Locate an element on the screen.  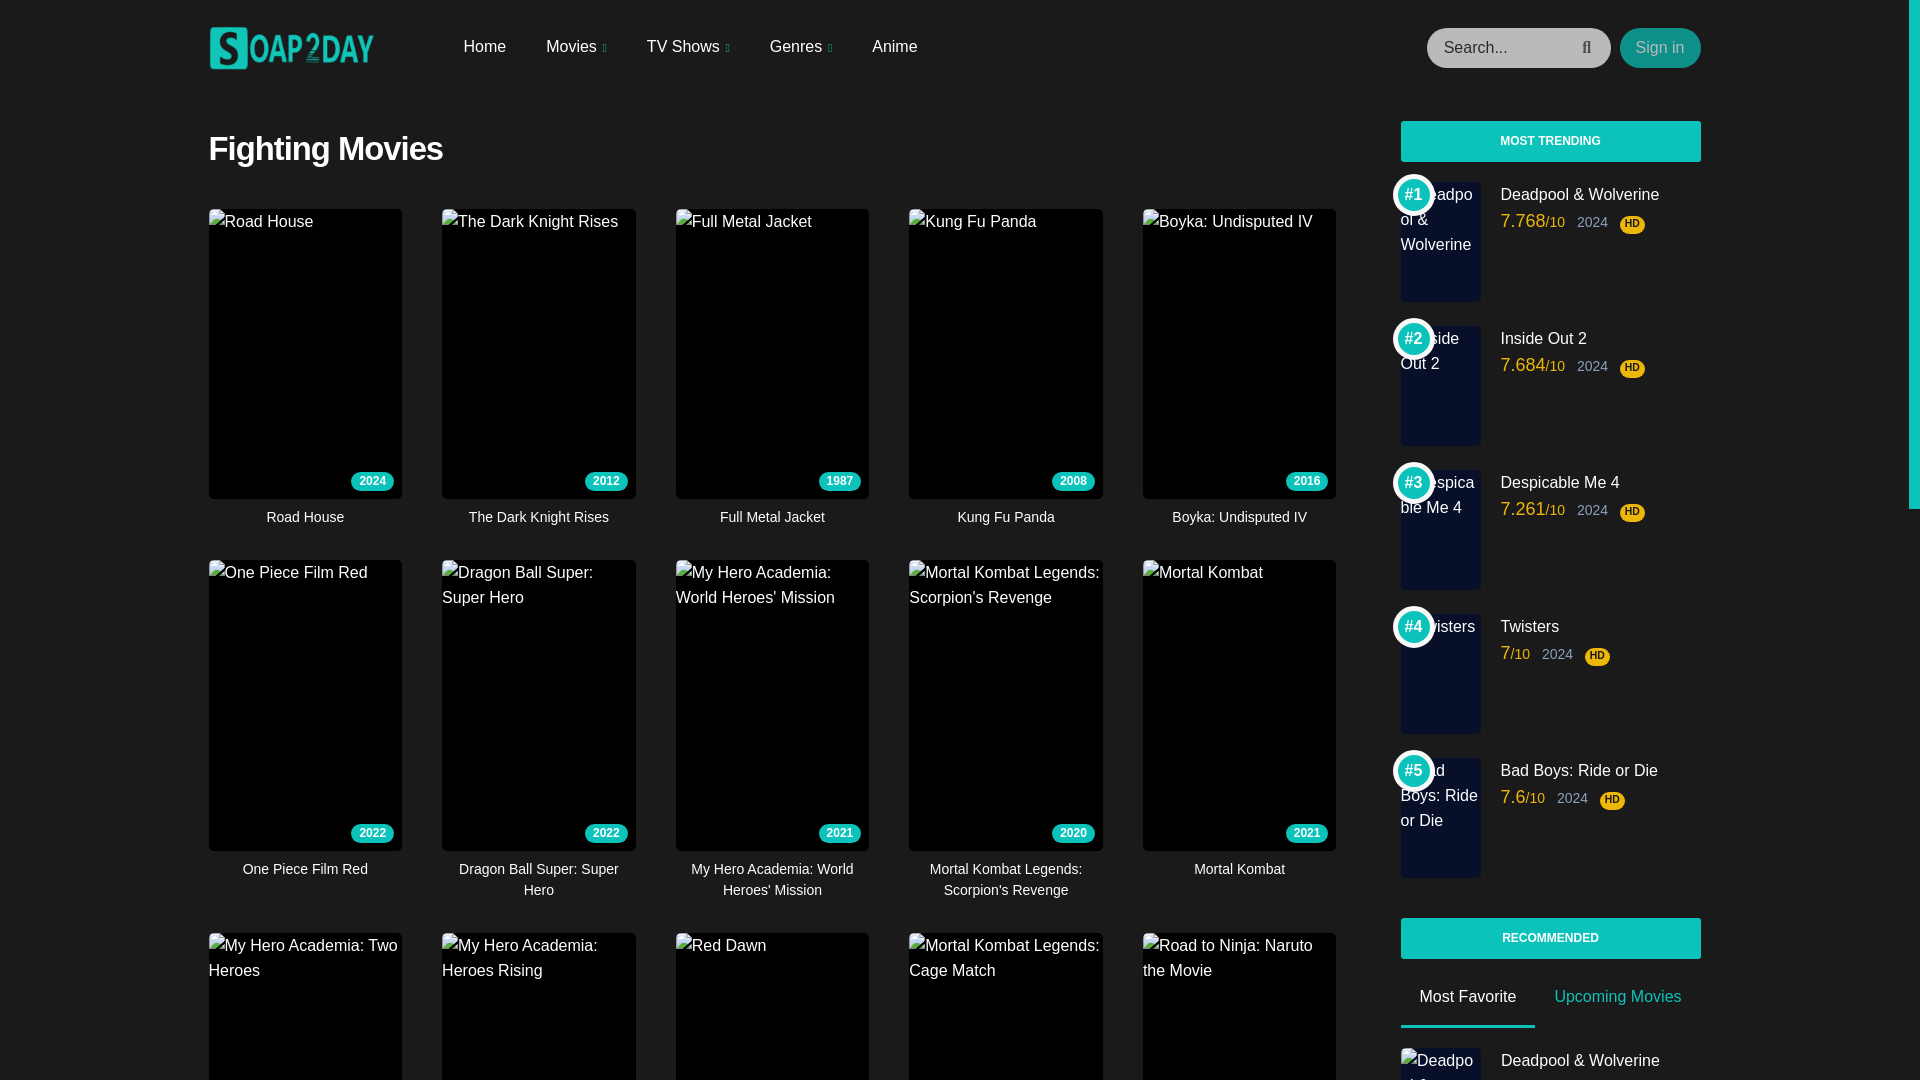
Movies is located at coordinates (576, 47).